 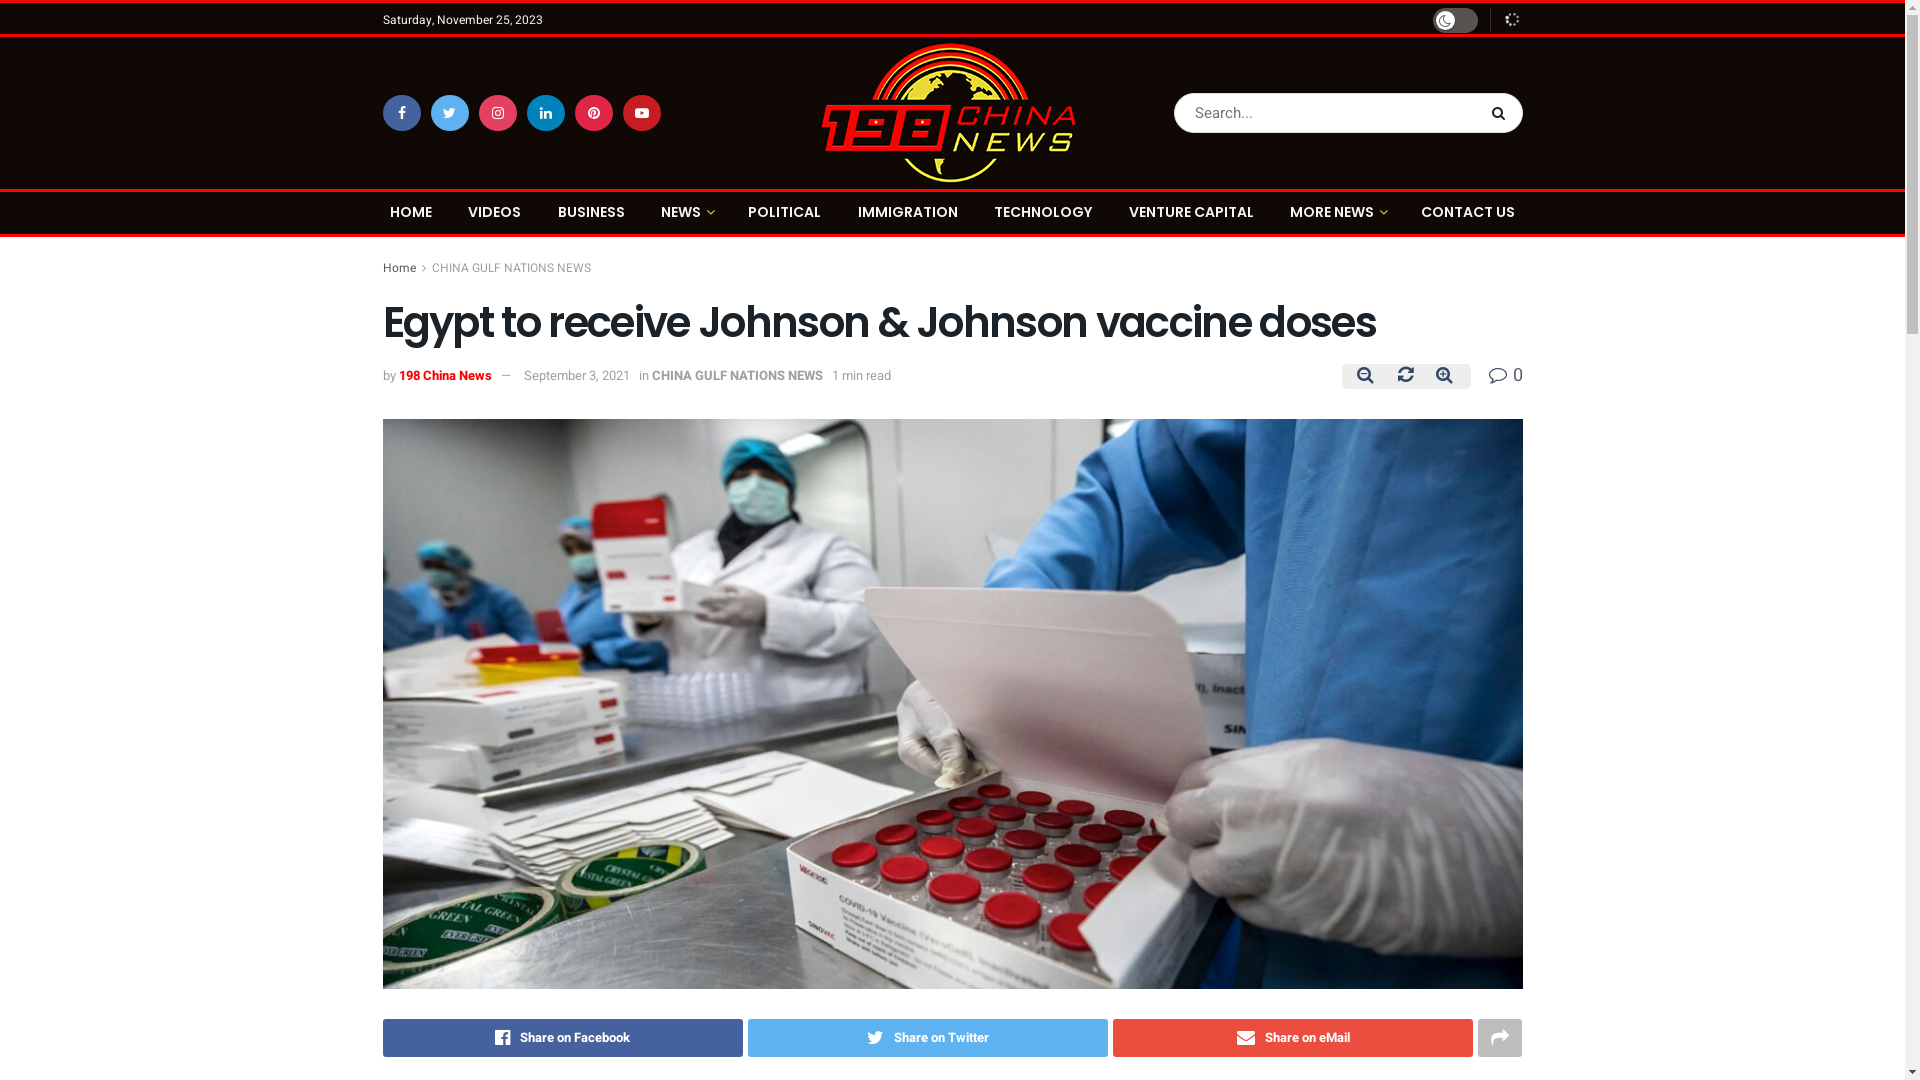 What do you see at coordinates (784, 212) in the screenshot?
I see `POLITICAL` at bounding box center [784, 212].